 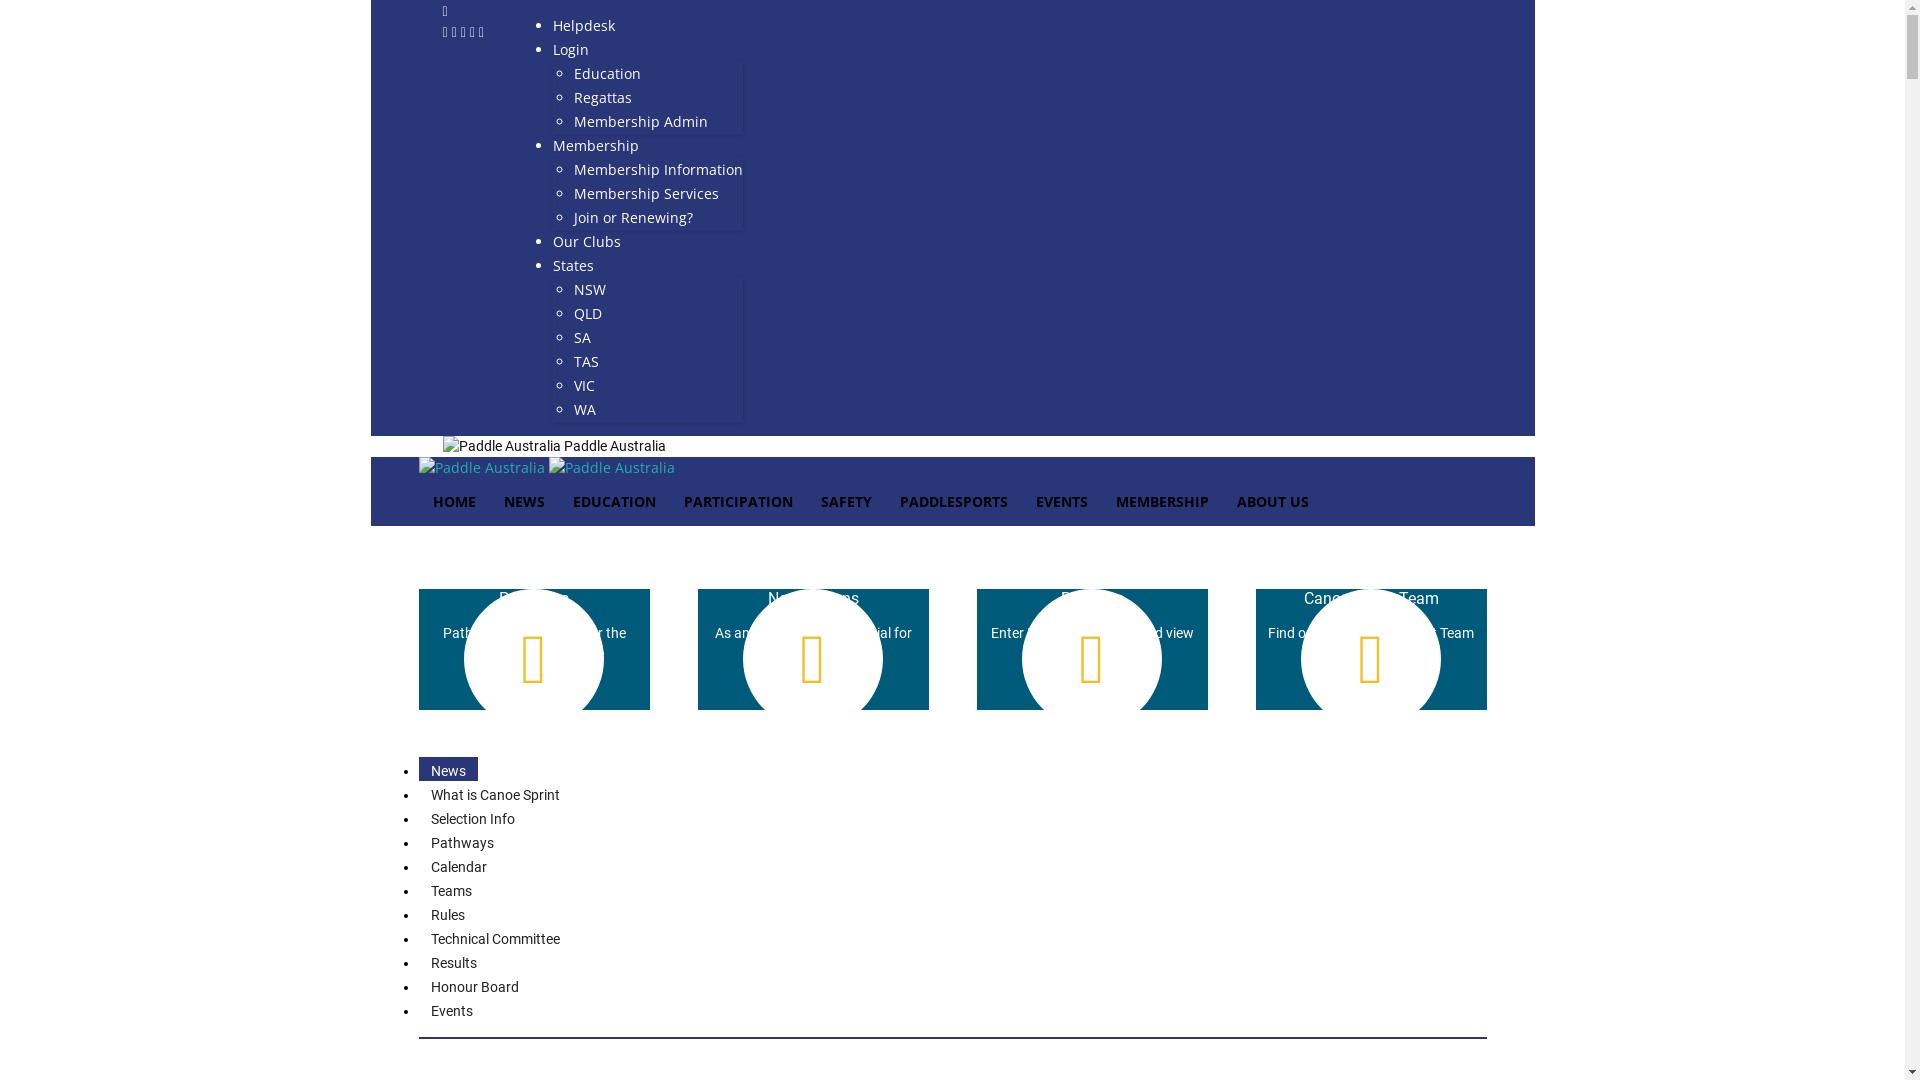 I want to click on PADDLESPORTS, so click(x=954, y=502).